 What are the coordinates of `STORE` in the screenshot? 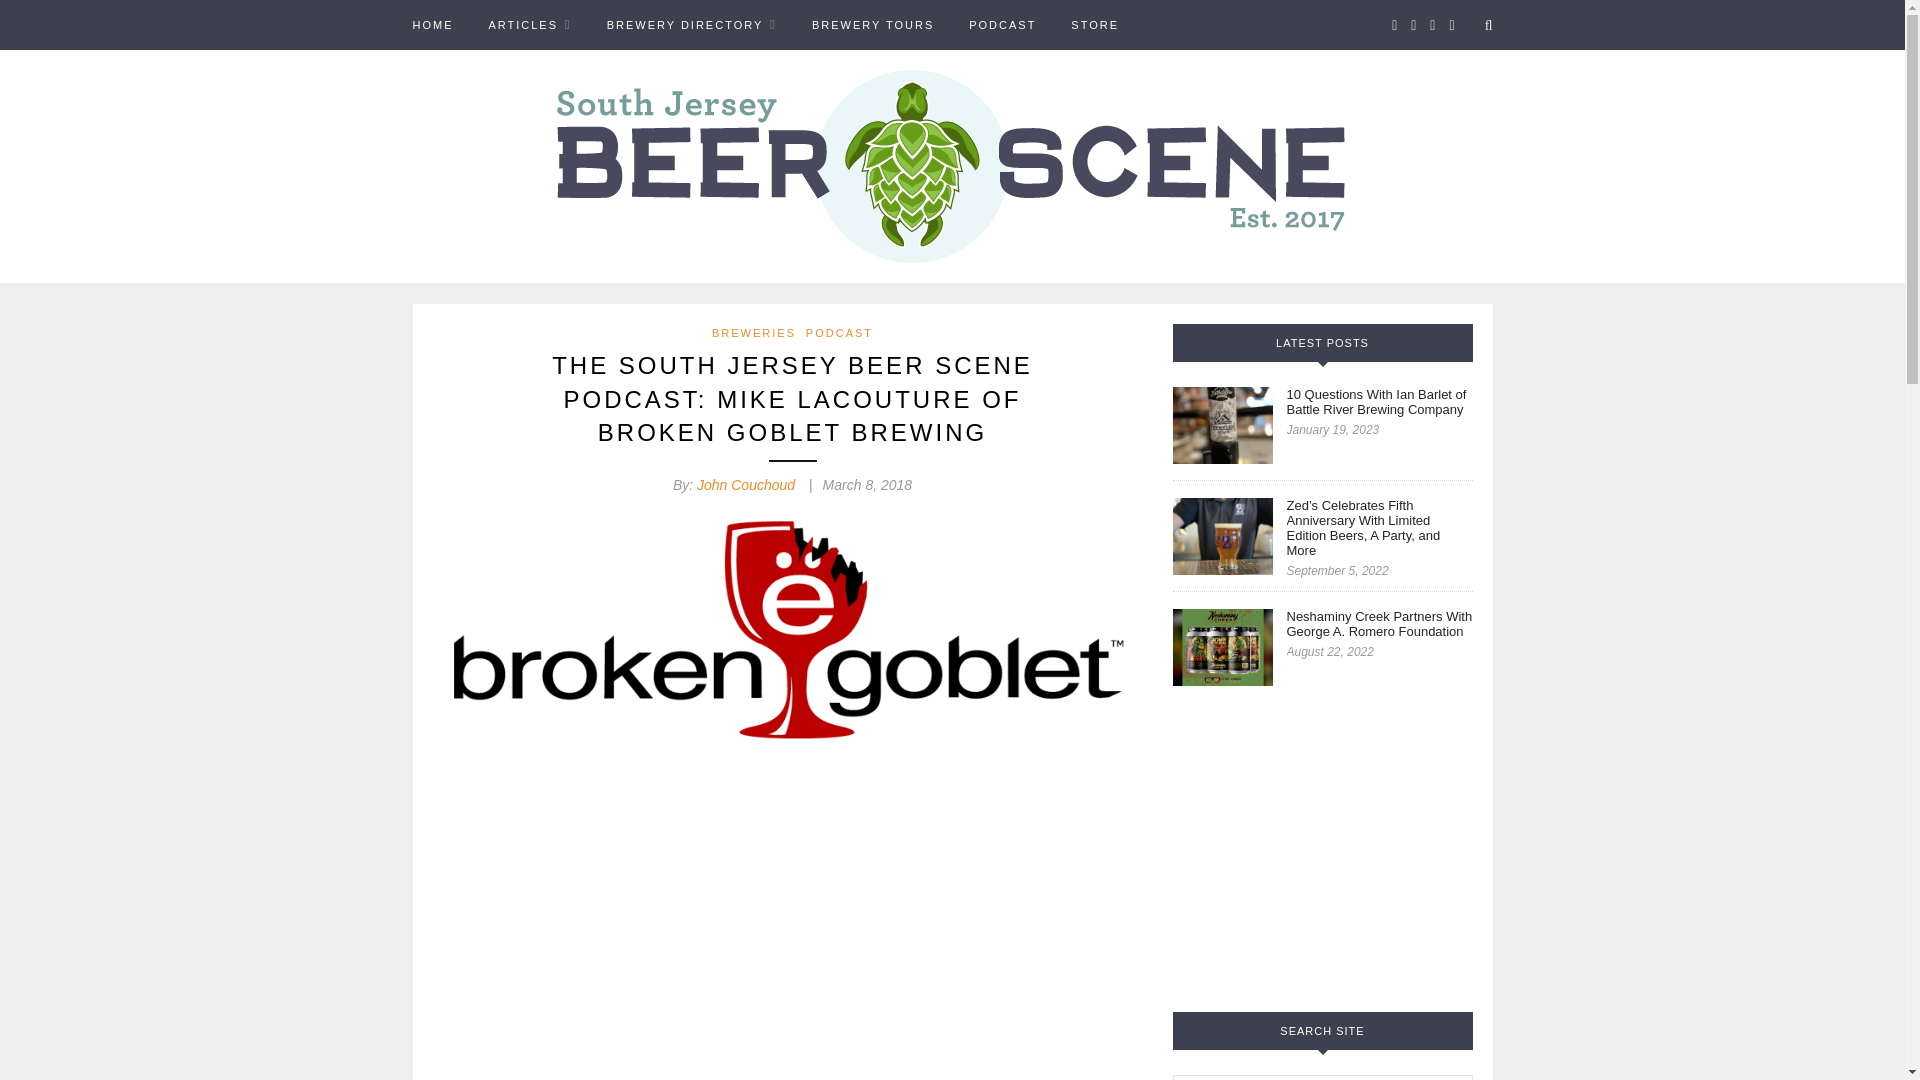 It's located at (1095, 24).